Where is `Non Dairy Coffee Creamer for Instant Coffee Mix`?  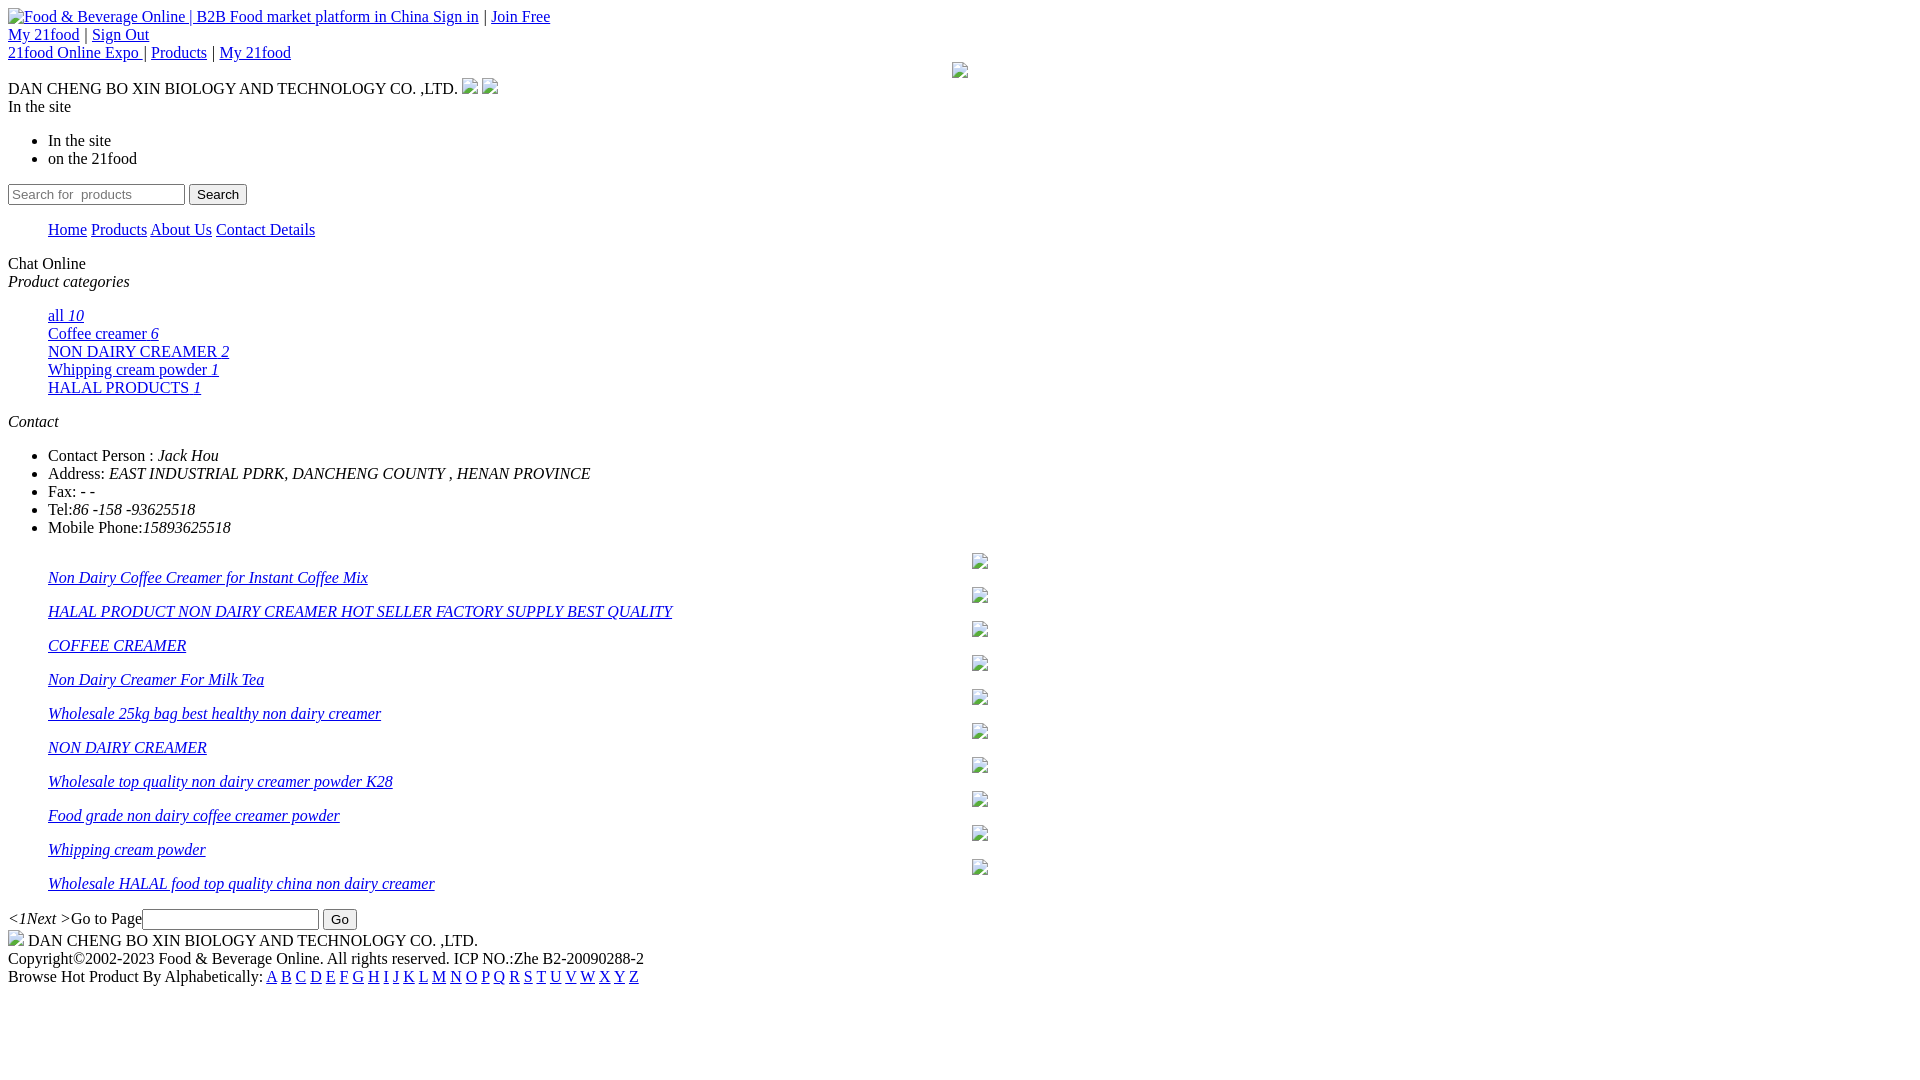
Non Dairy Coffee Creamer for Instant Coffee Mix is located at coordinates (208, 578).